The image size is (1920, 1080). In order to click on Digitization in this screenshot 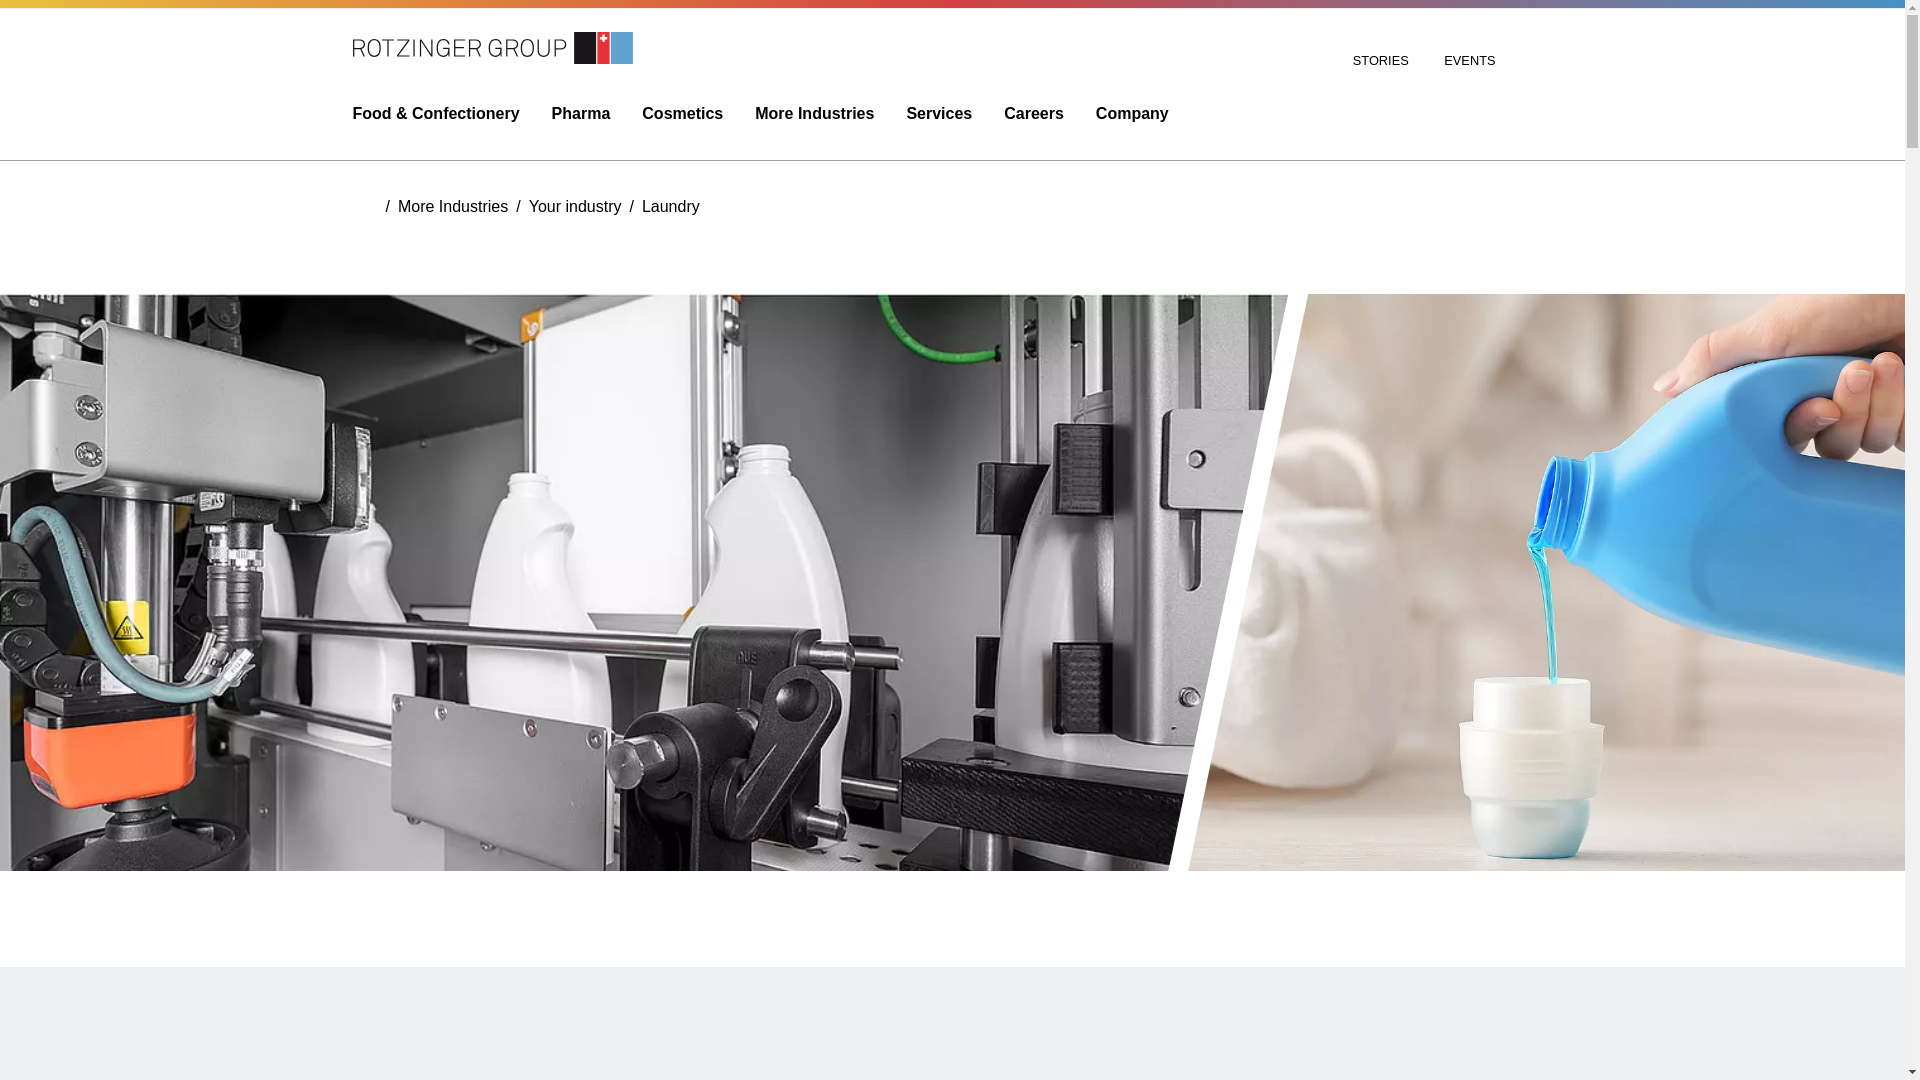, I will do `click(1100, 4)`.